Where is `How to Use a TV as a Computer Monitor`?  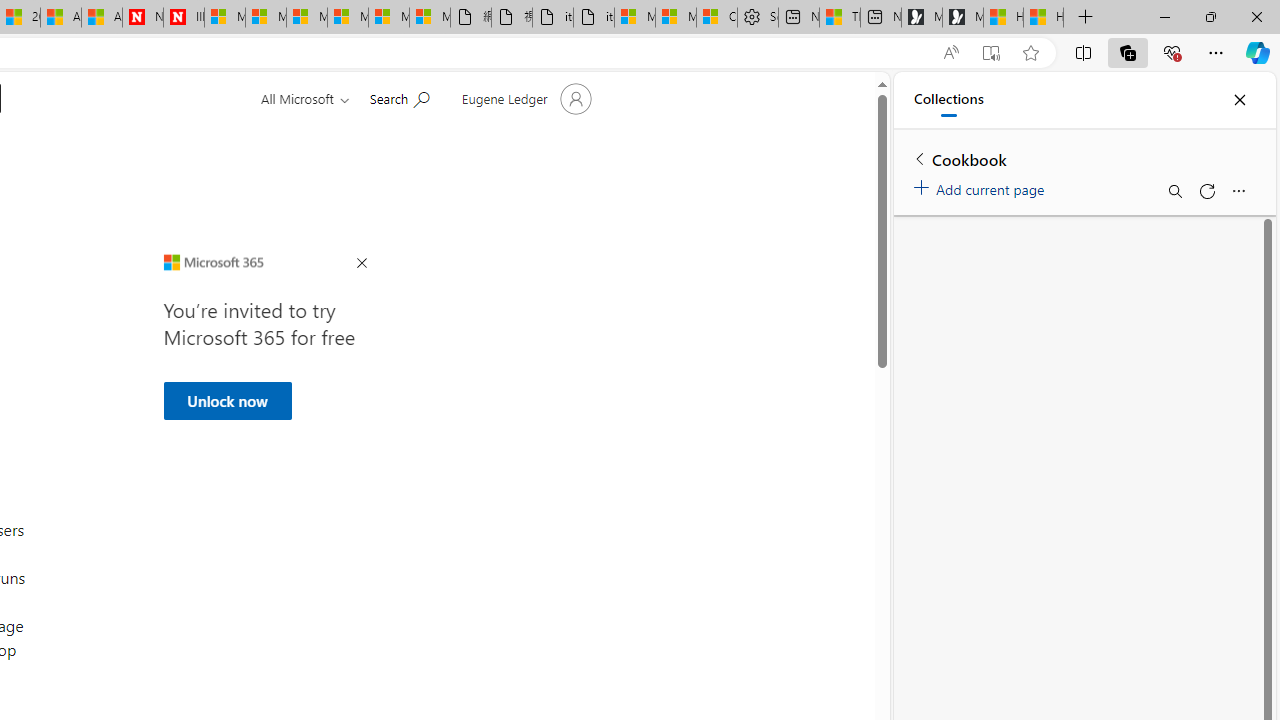
How to Use a TV as a Computer Monitor is located at coordinates (1044, 18).